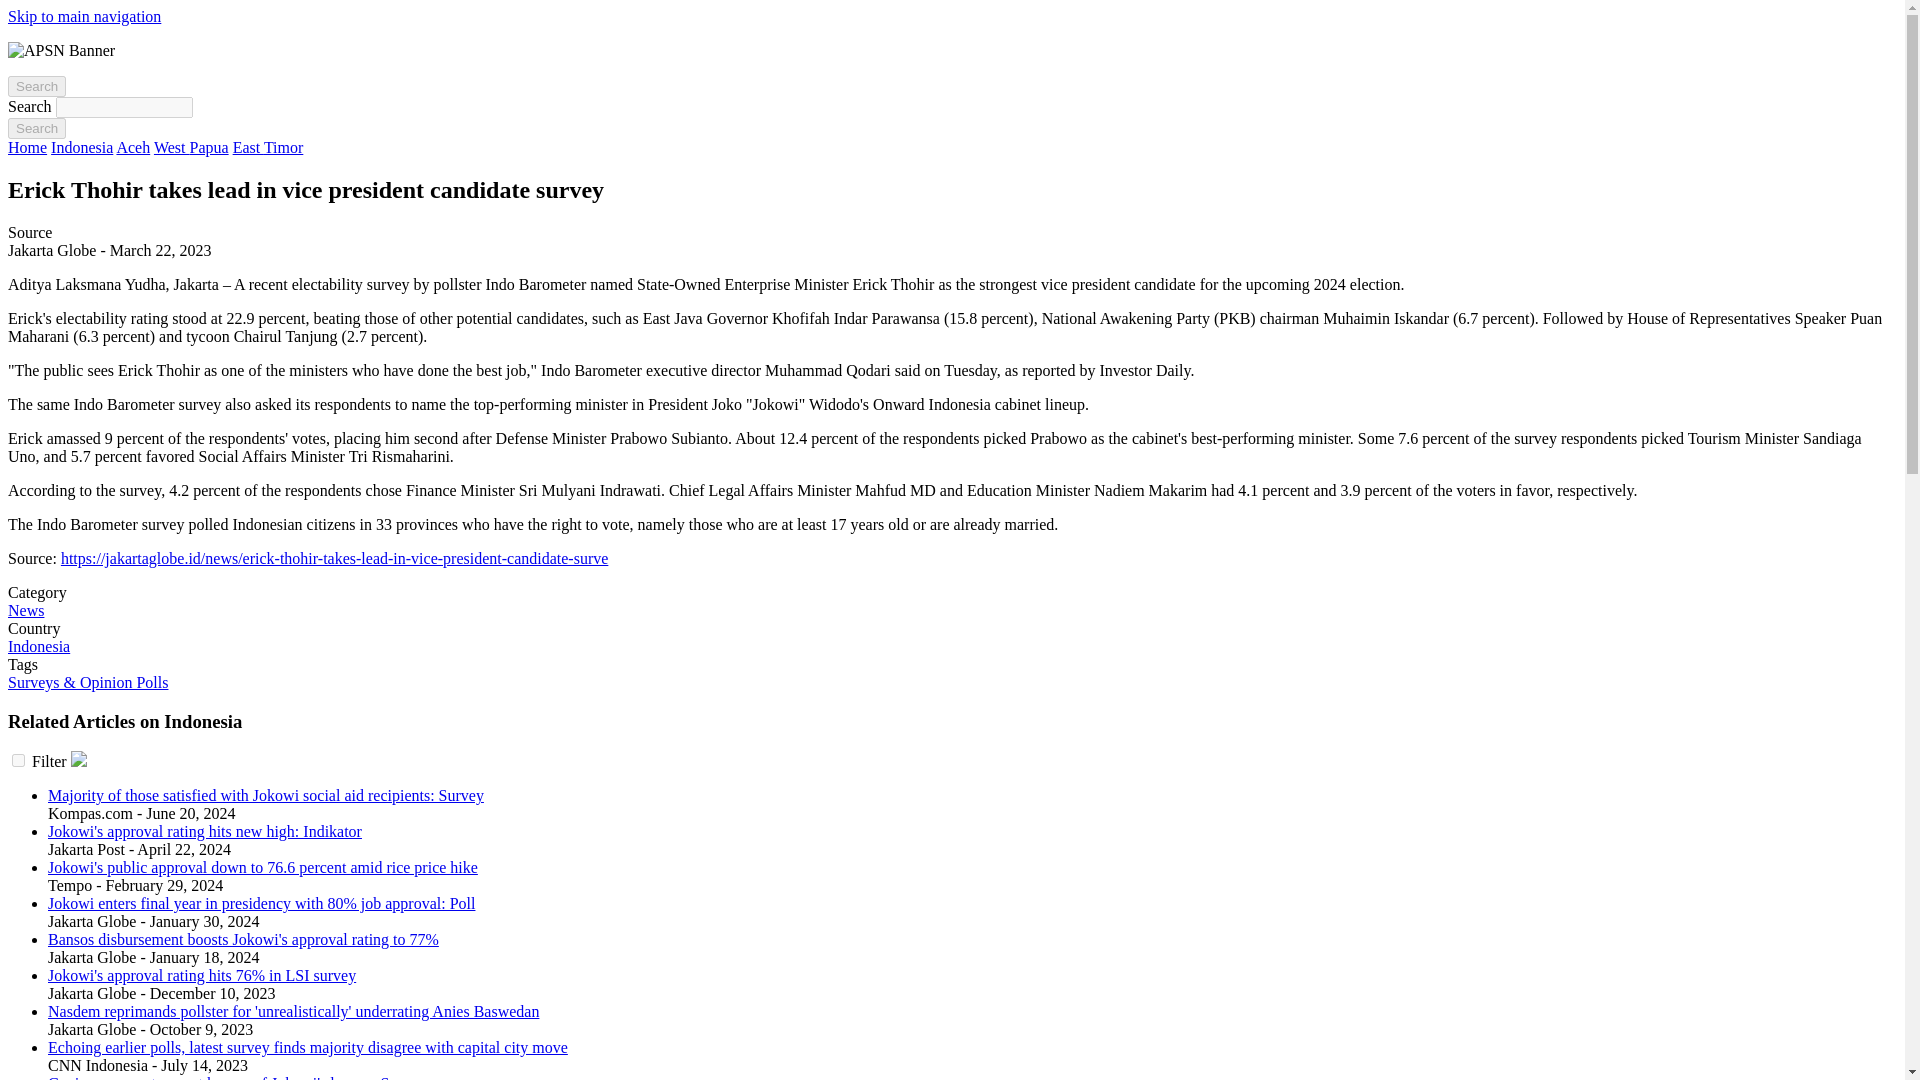 The image size is (1920, 1080). Describe the element at coordinates (124, 107) in the screenshot. I see `Enter the terms you wish to search for.` at that location.